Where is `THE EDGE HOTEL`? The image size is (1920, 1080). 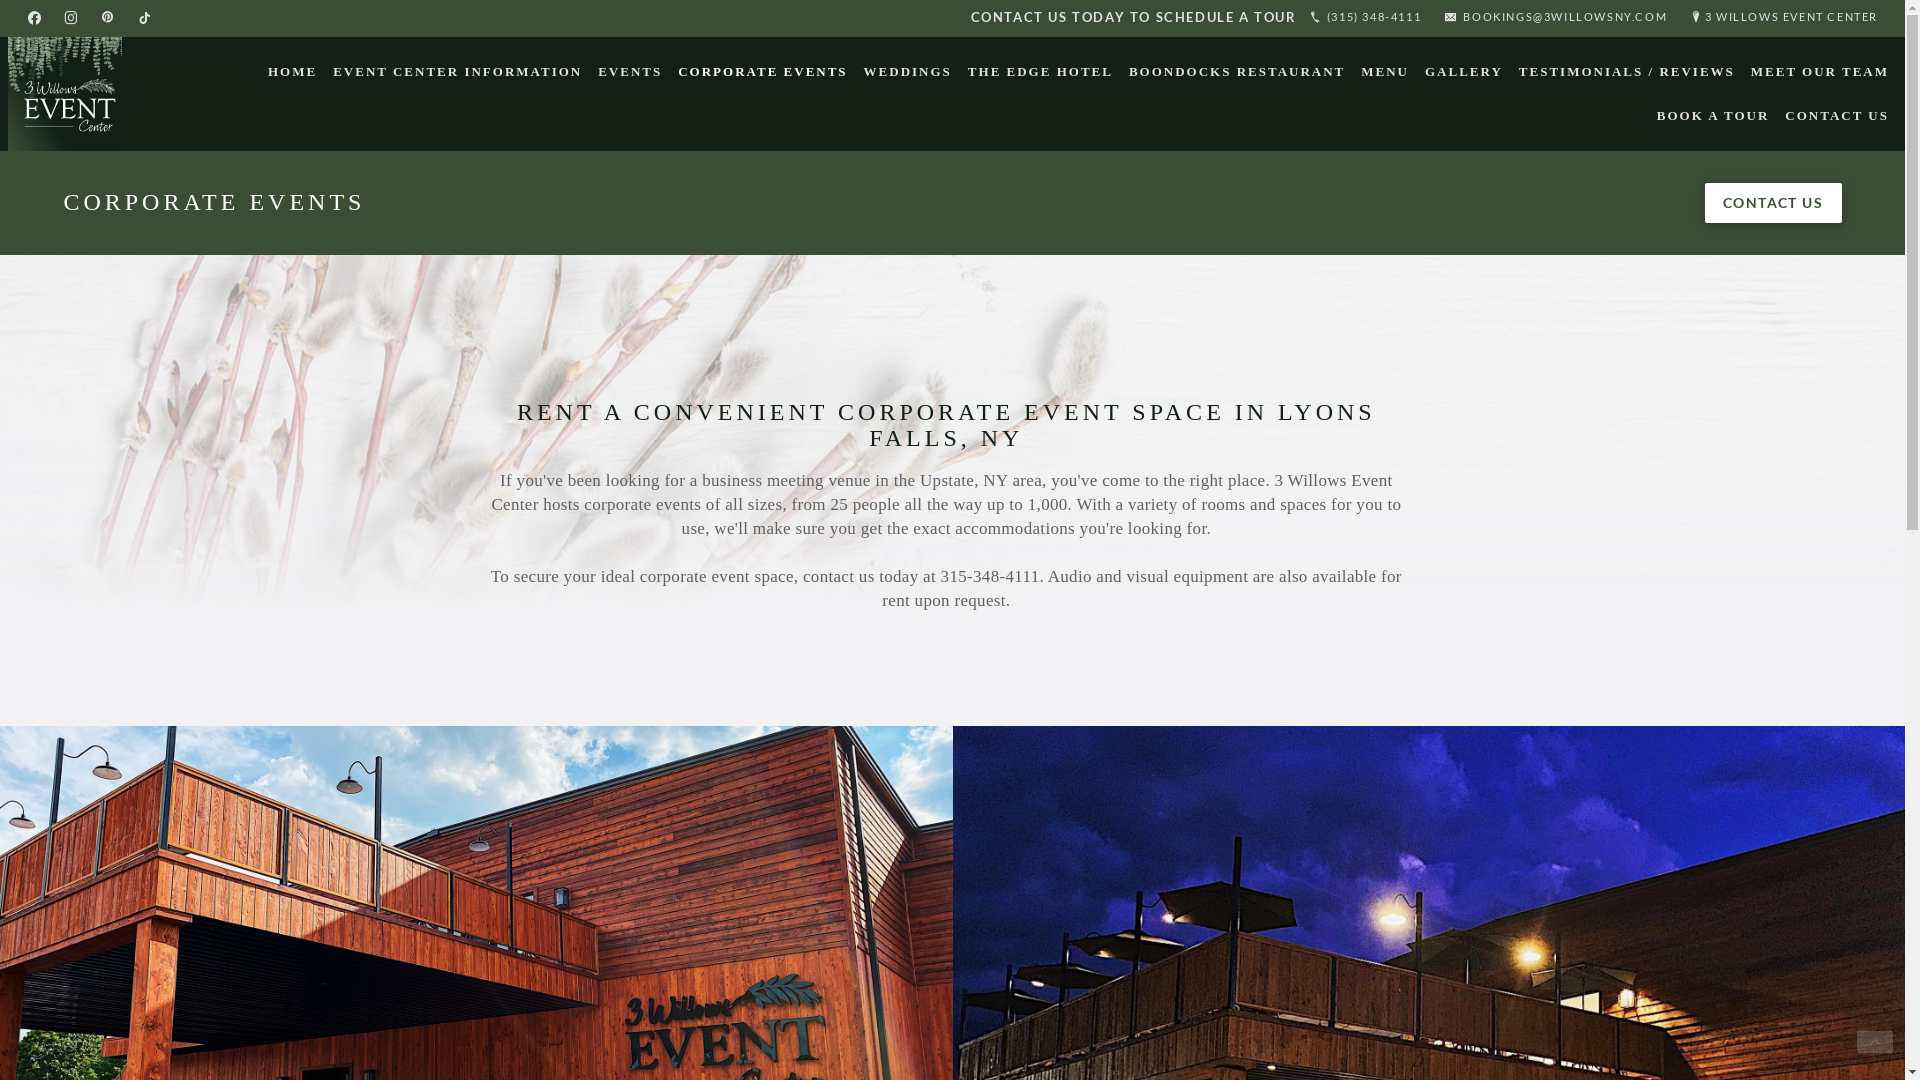
THE EDGE HOTEL is located at coordinates (1040, 72).